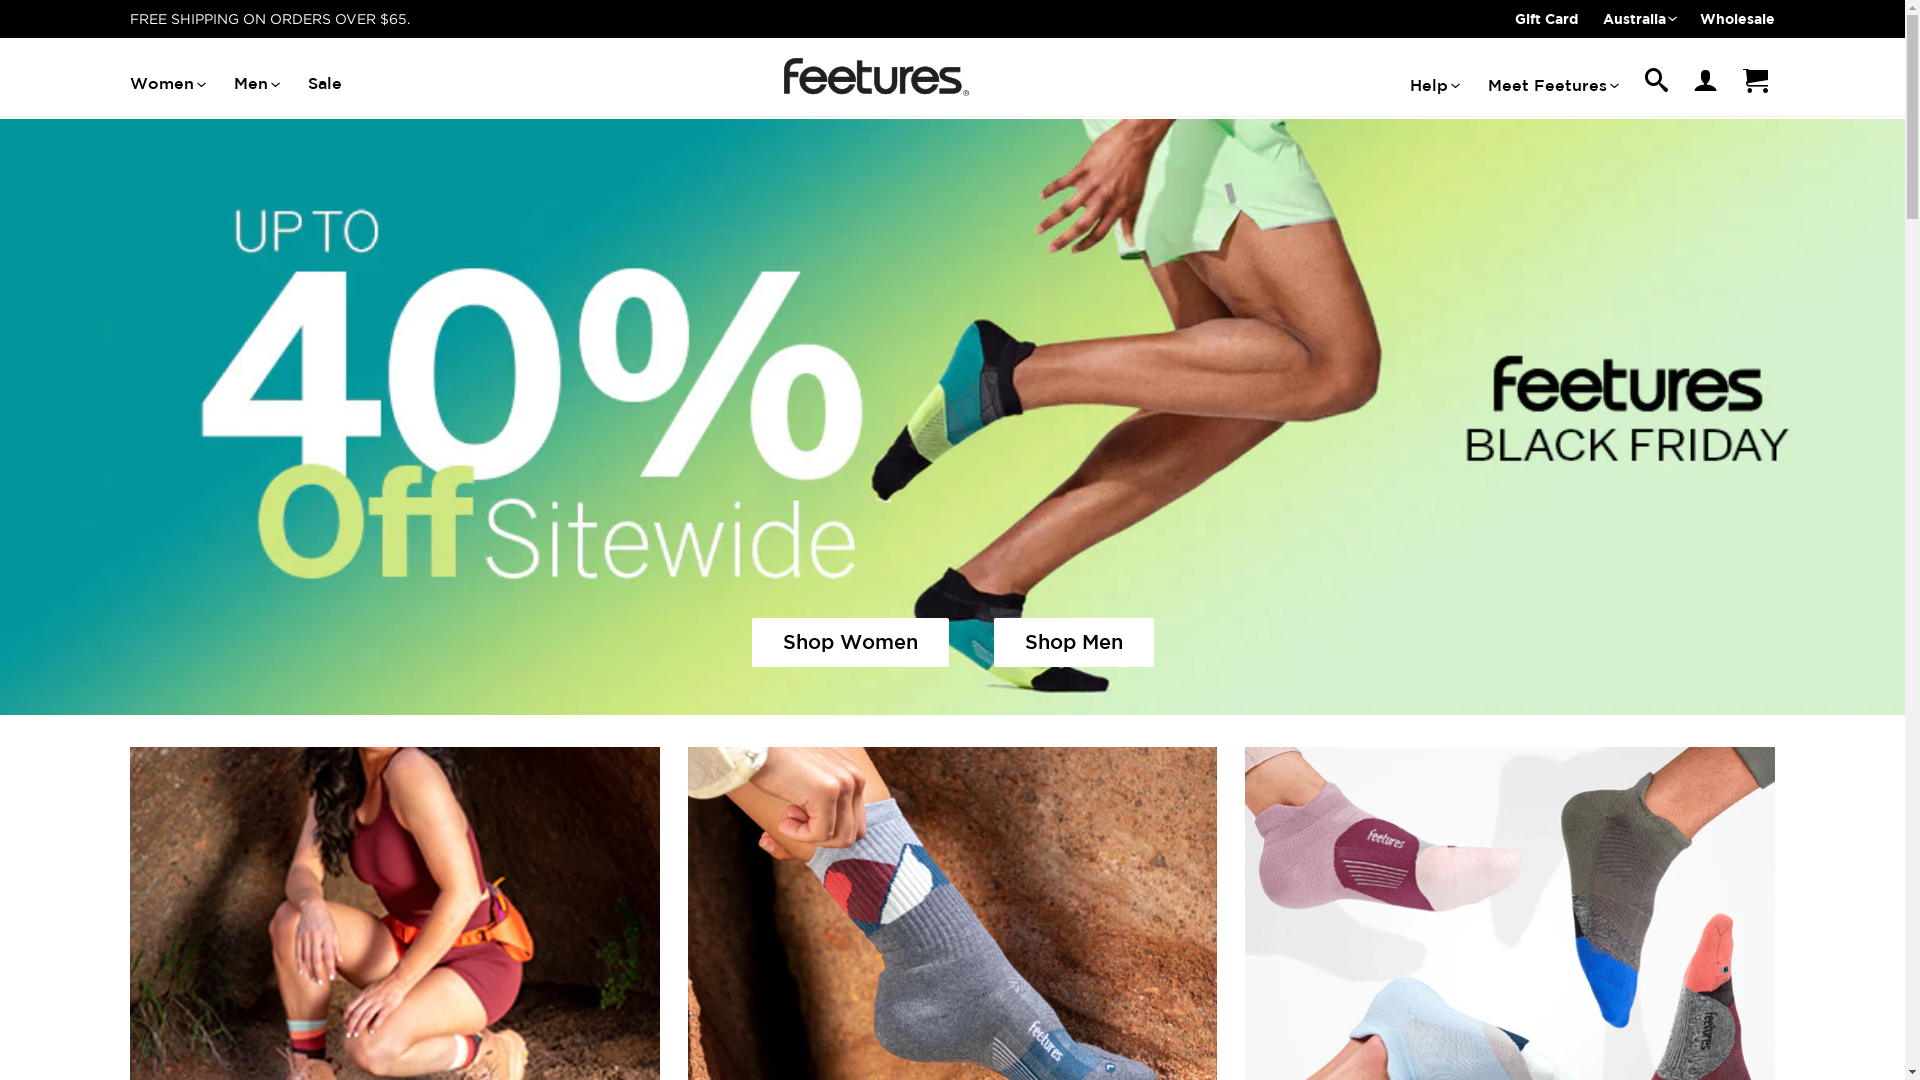 The height and width of the screenshot is (1080, 1920). I want to click on Cart, so click(1755, 84).